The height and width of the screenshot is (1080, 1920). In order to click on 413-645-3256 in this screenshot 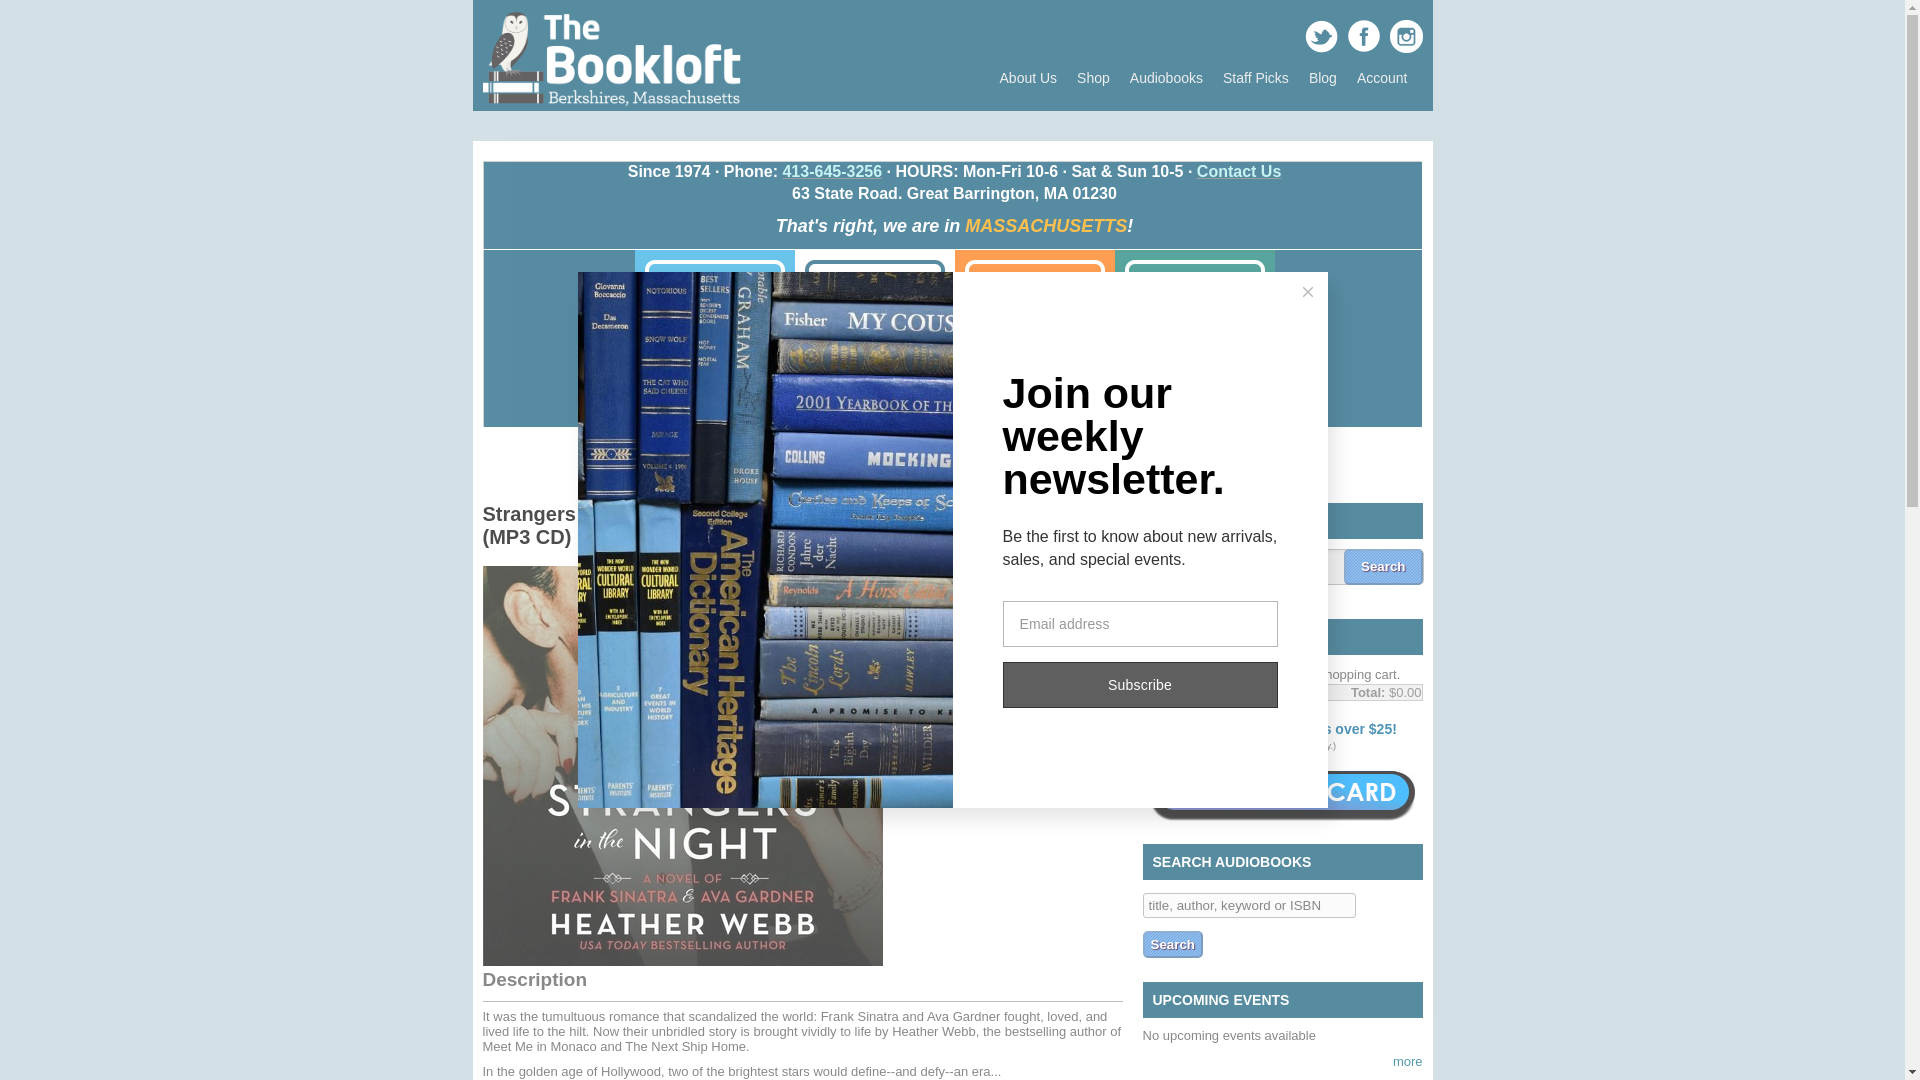, I will do `click(831, 172)`.